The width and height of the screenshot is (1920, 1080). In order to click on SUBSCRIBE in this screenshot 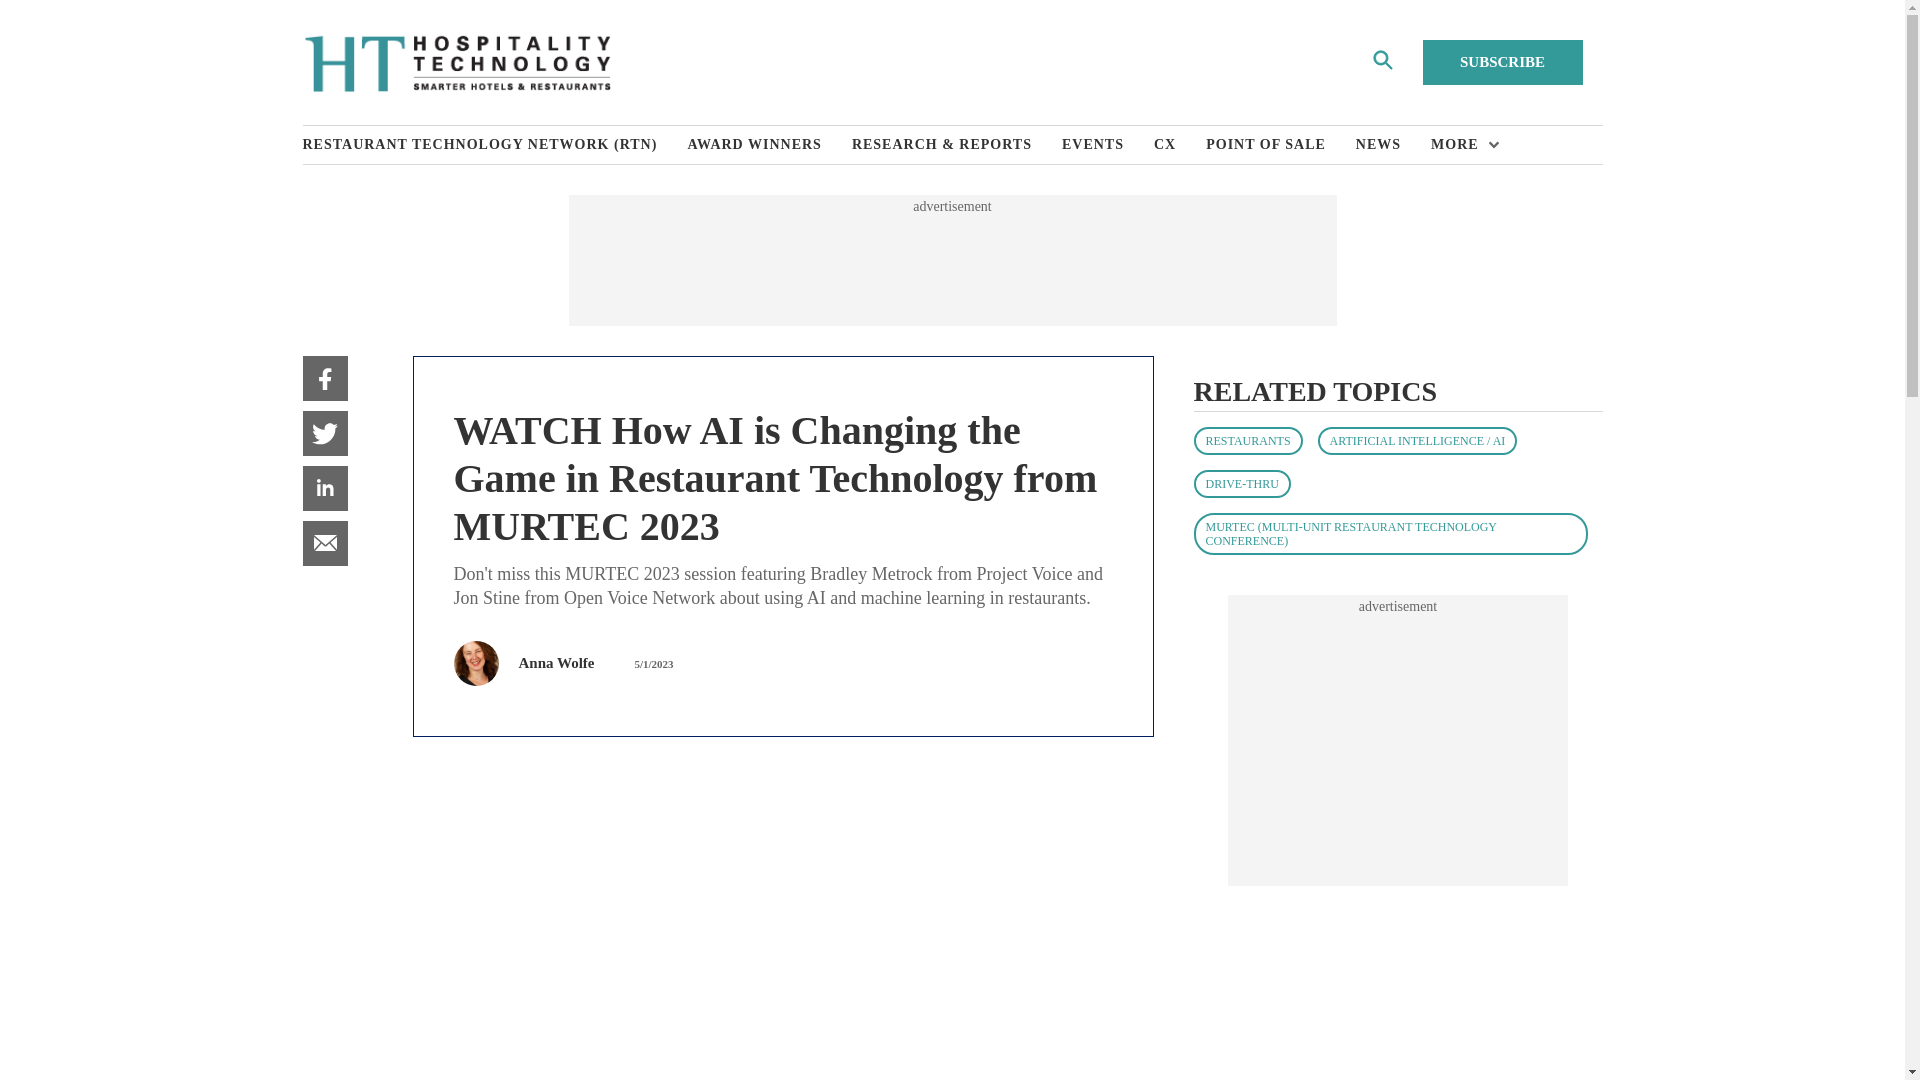, I will do `click(1502, 62)`.